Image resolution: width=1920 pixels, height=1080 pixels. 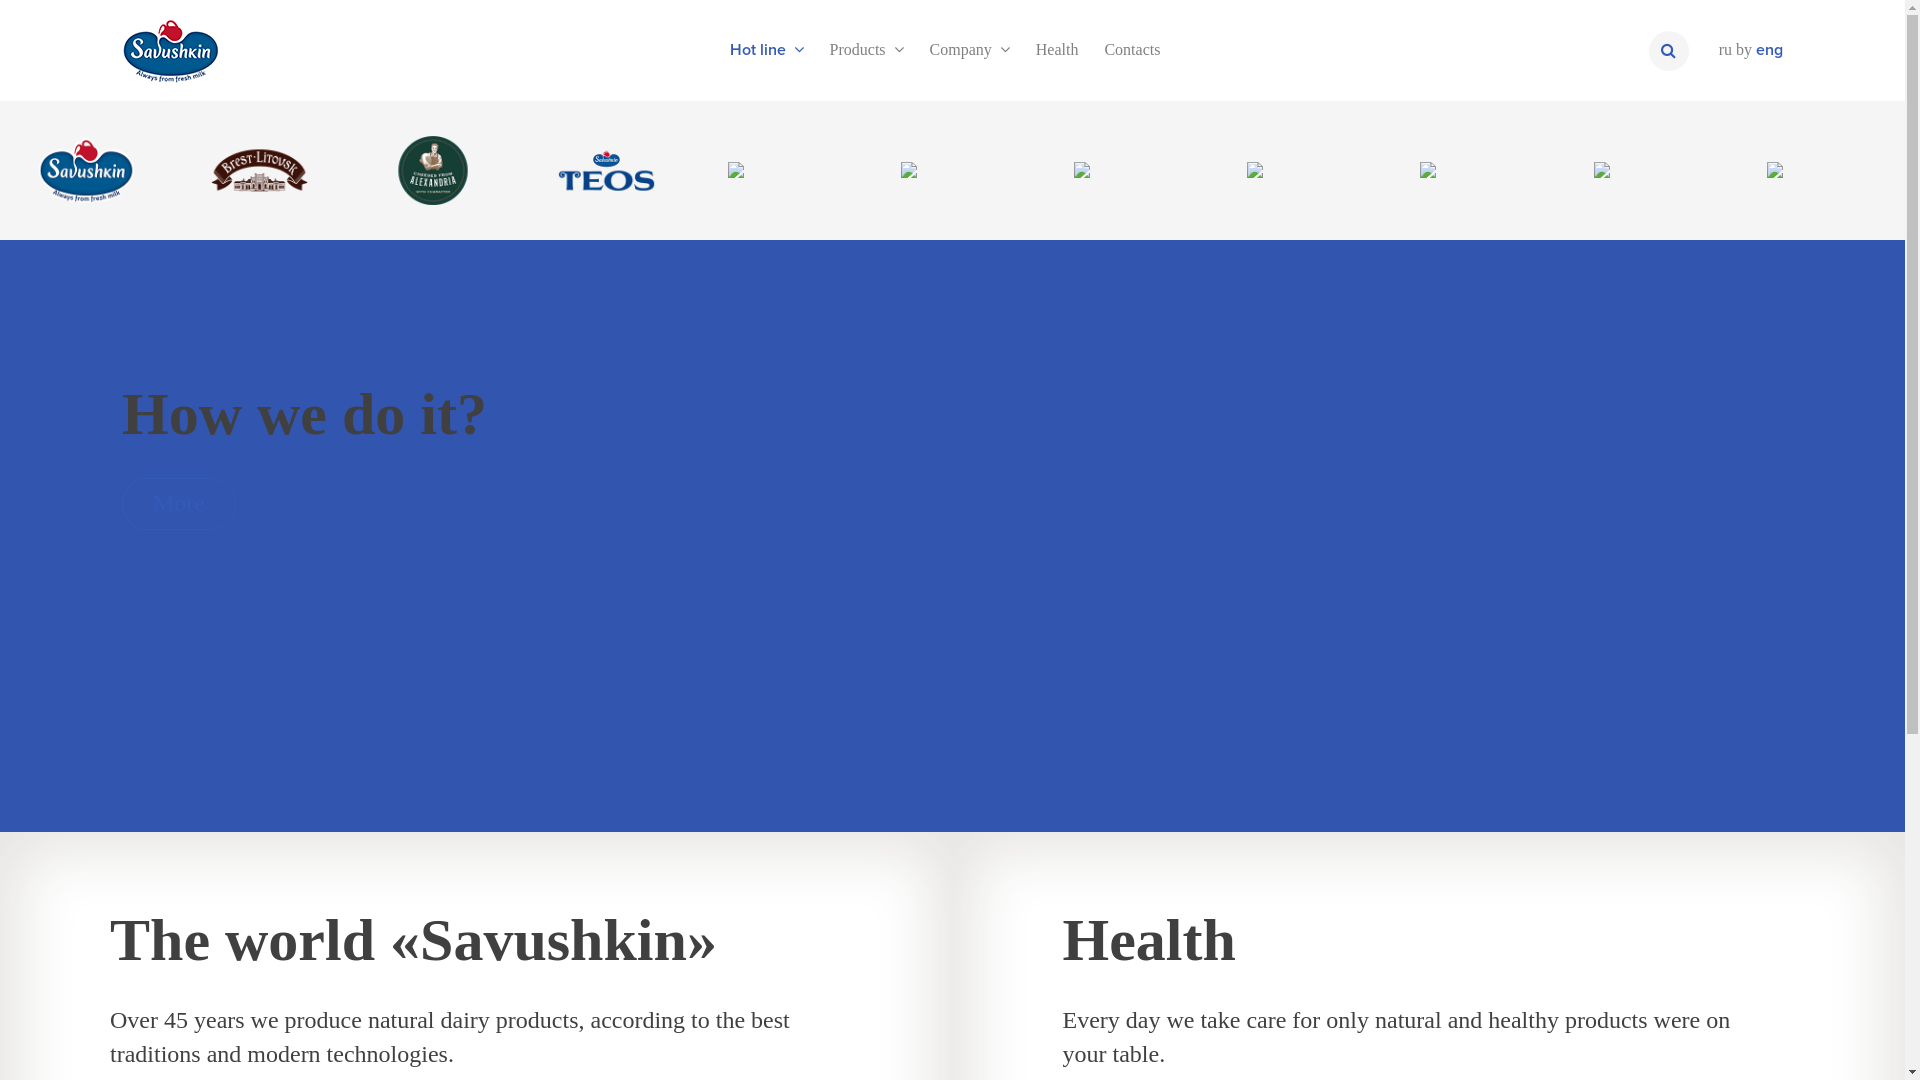 I want to click on Apeti, so click(x=1126, y=170).